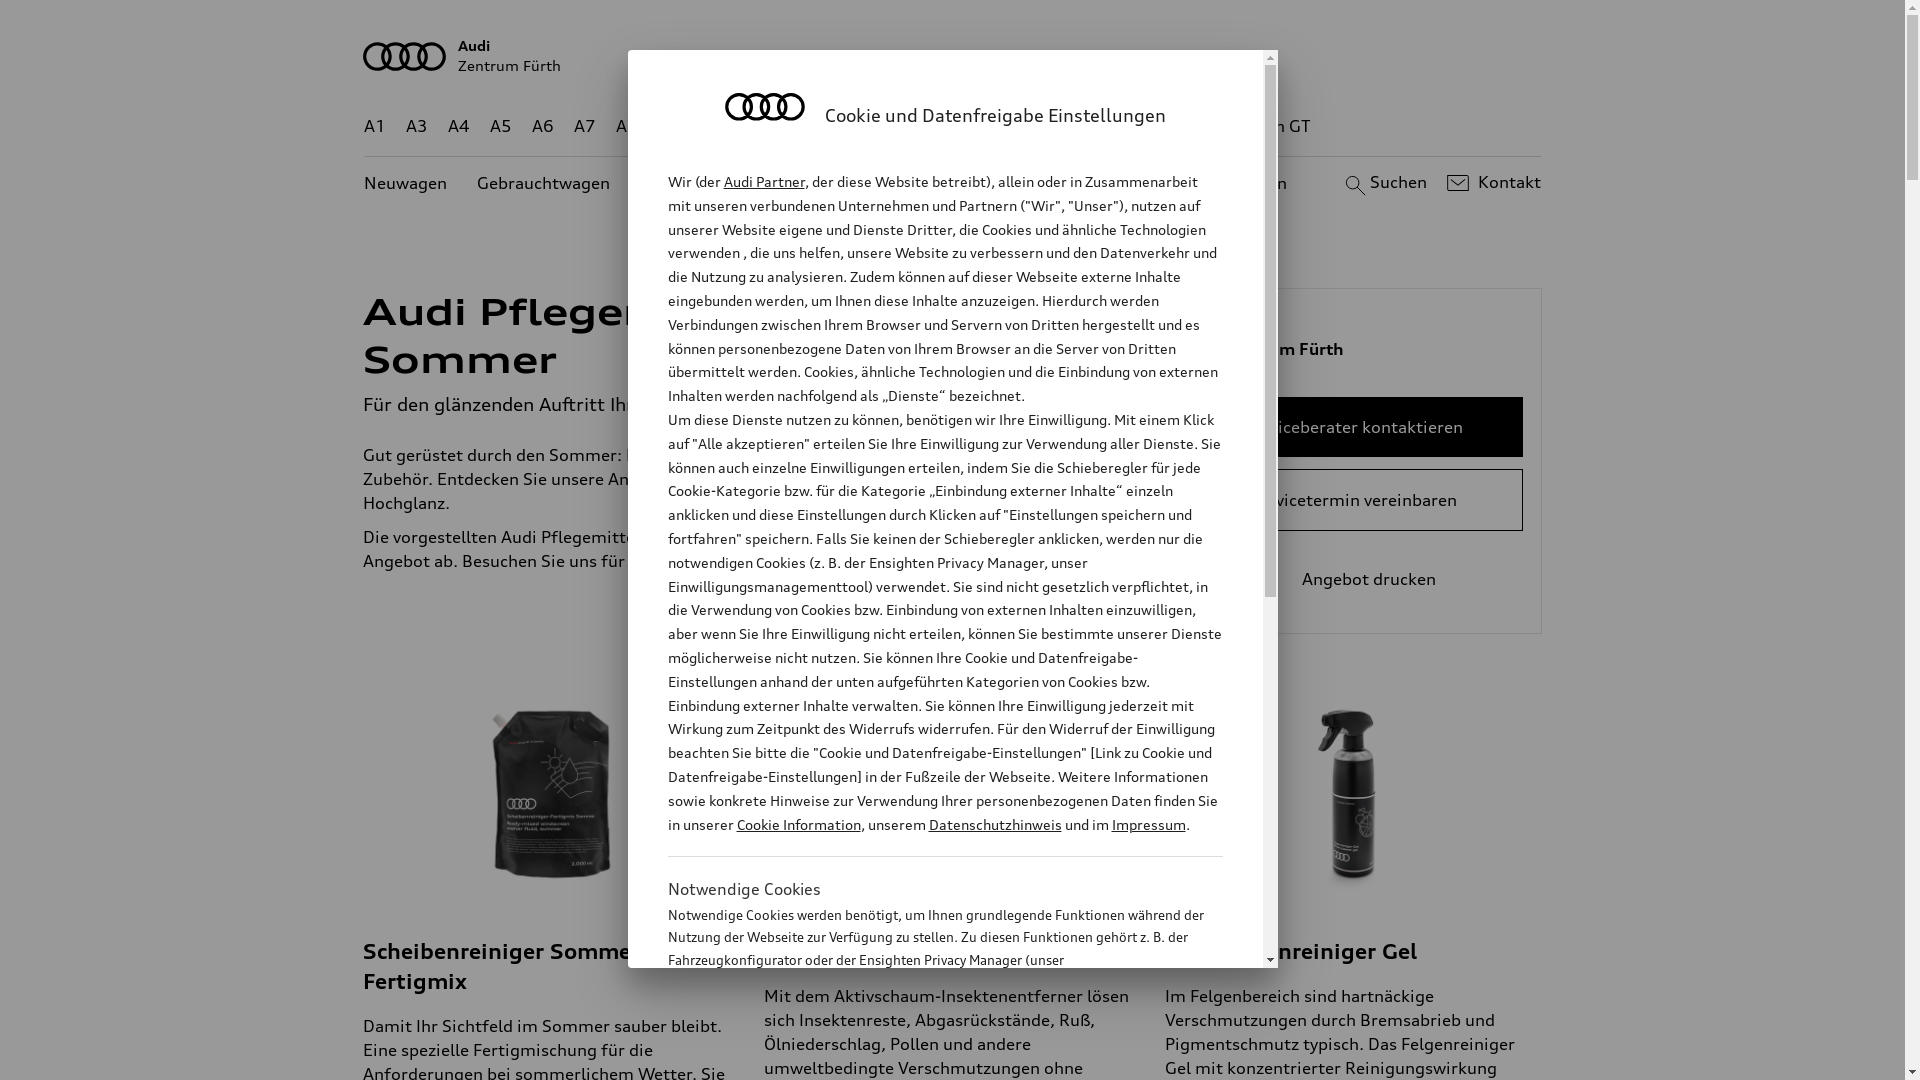 This screenshot has width=1920, height=1080. Describe the element at coordinates (1274, 126) in the screenshot. I see `e-tron GT` at that location.